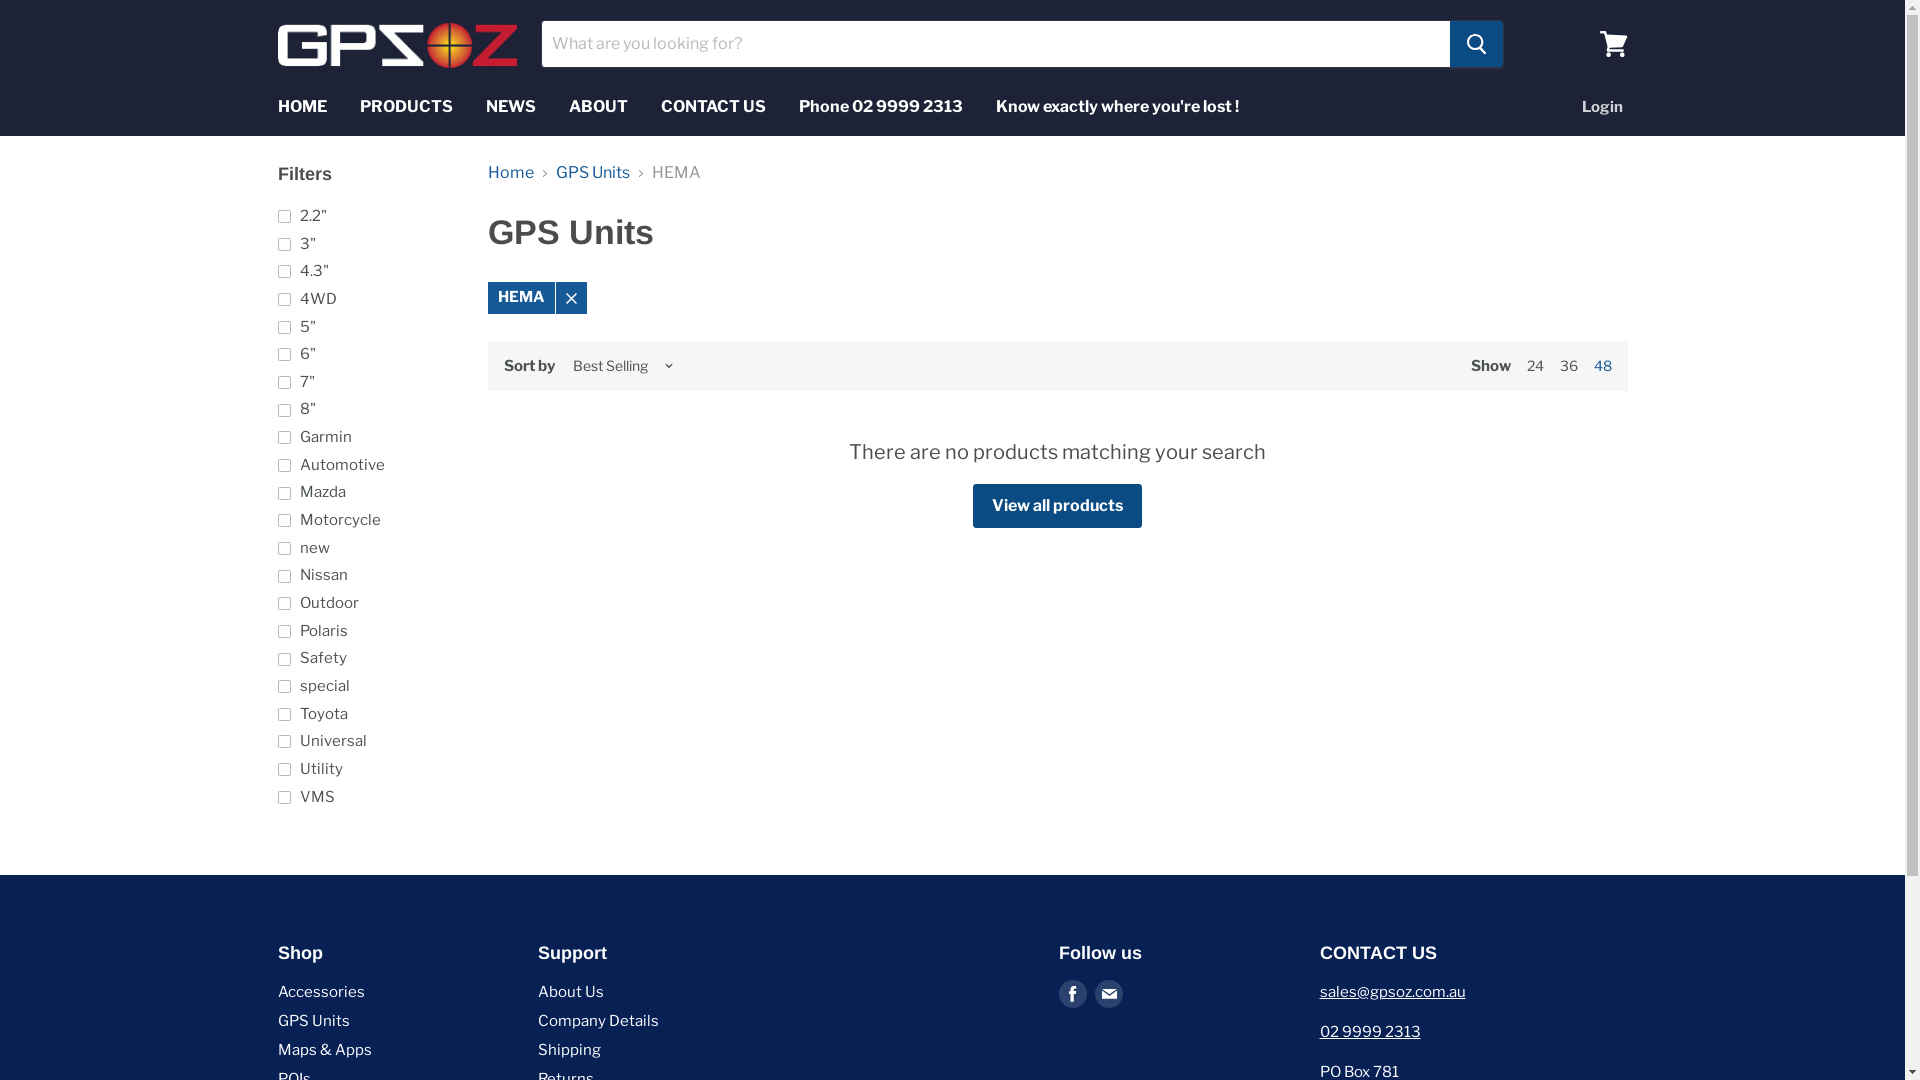  I want to click on 5", so click(368, 327).